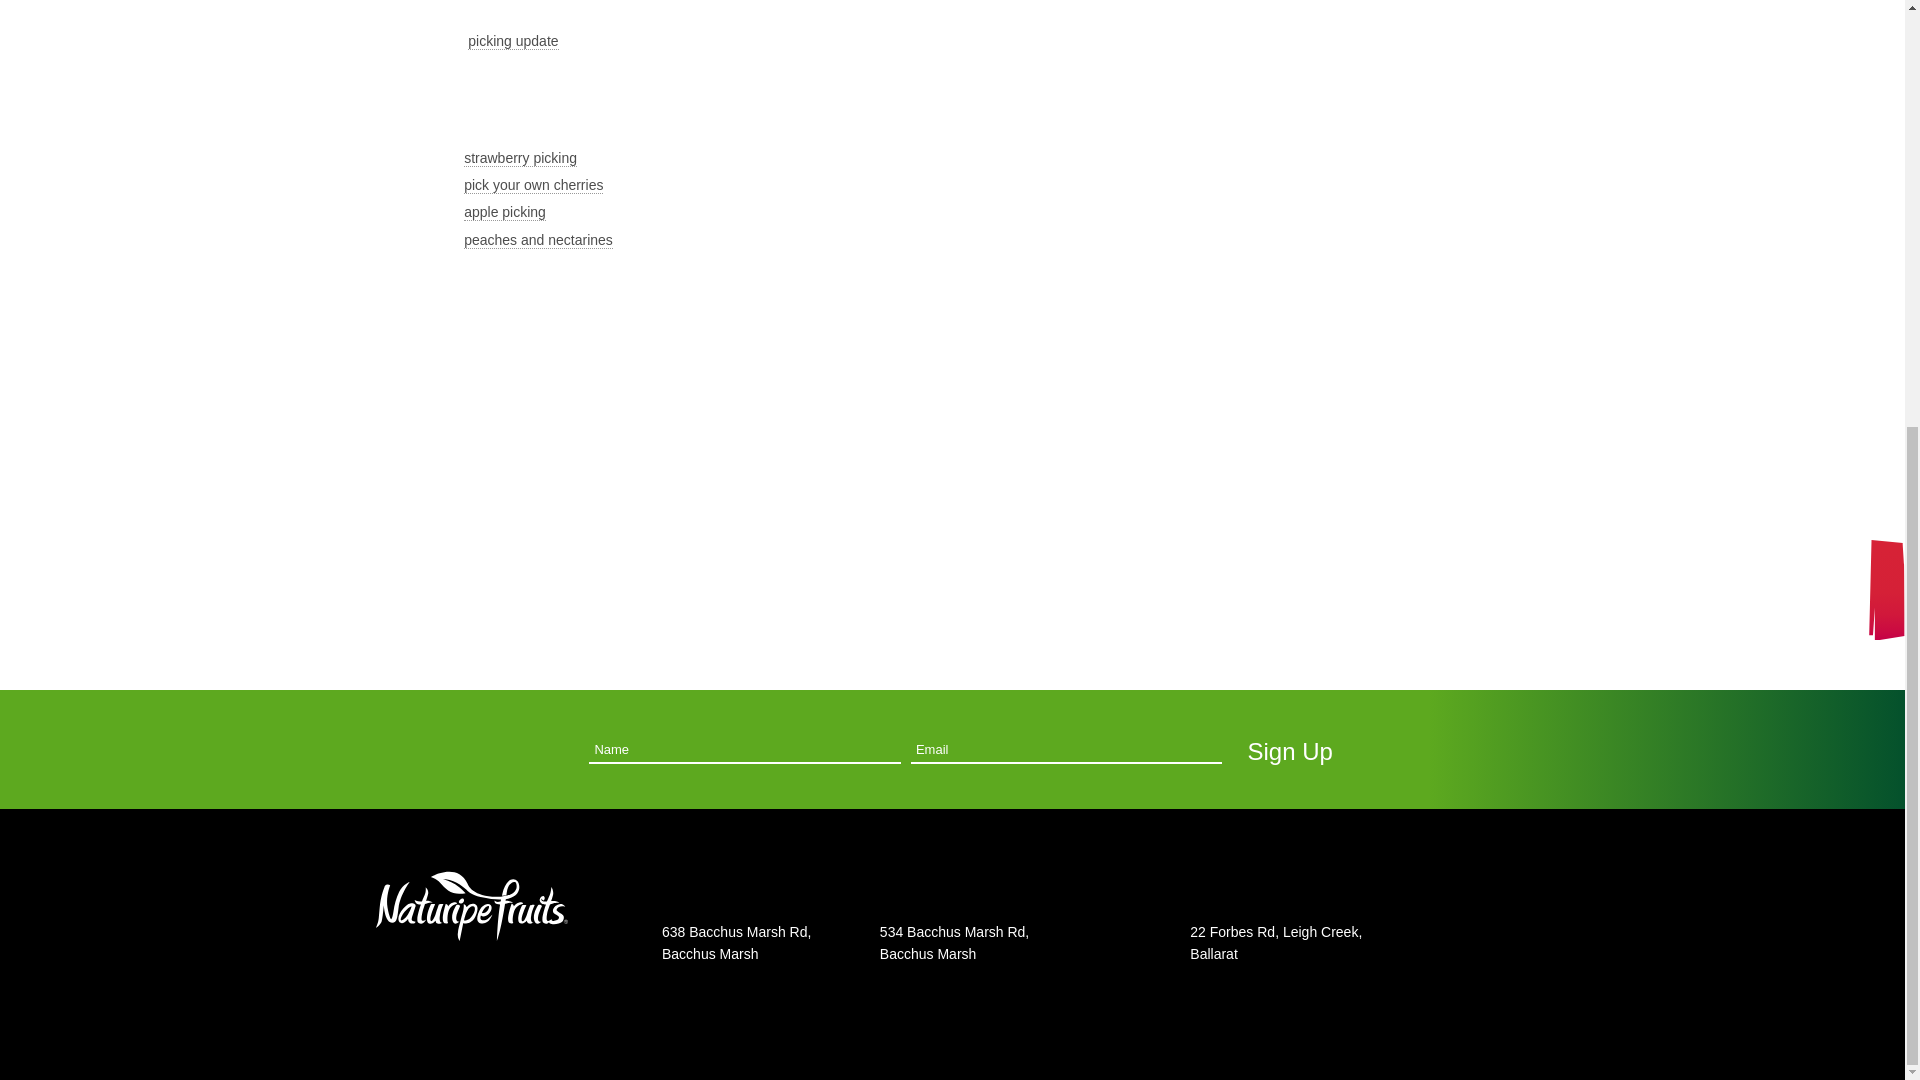 The width and height of the screenshot is (1920, 1080). Describe the element at coordinates (533, 186) in the screenshot. I see `pick your own cherries` at that location.